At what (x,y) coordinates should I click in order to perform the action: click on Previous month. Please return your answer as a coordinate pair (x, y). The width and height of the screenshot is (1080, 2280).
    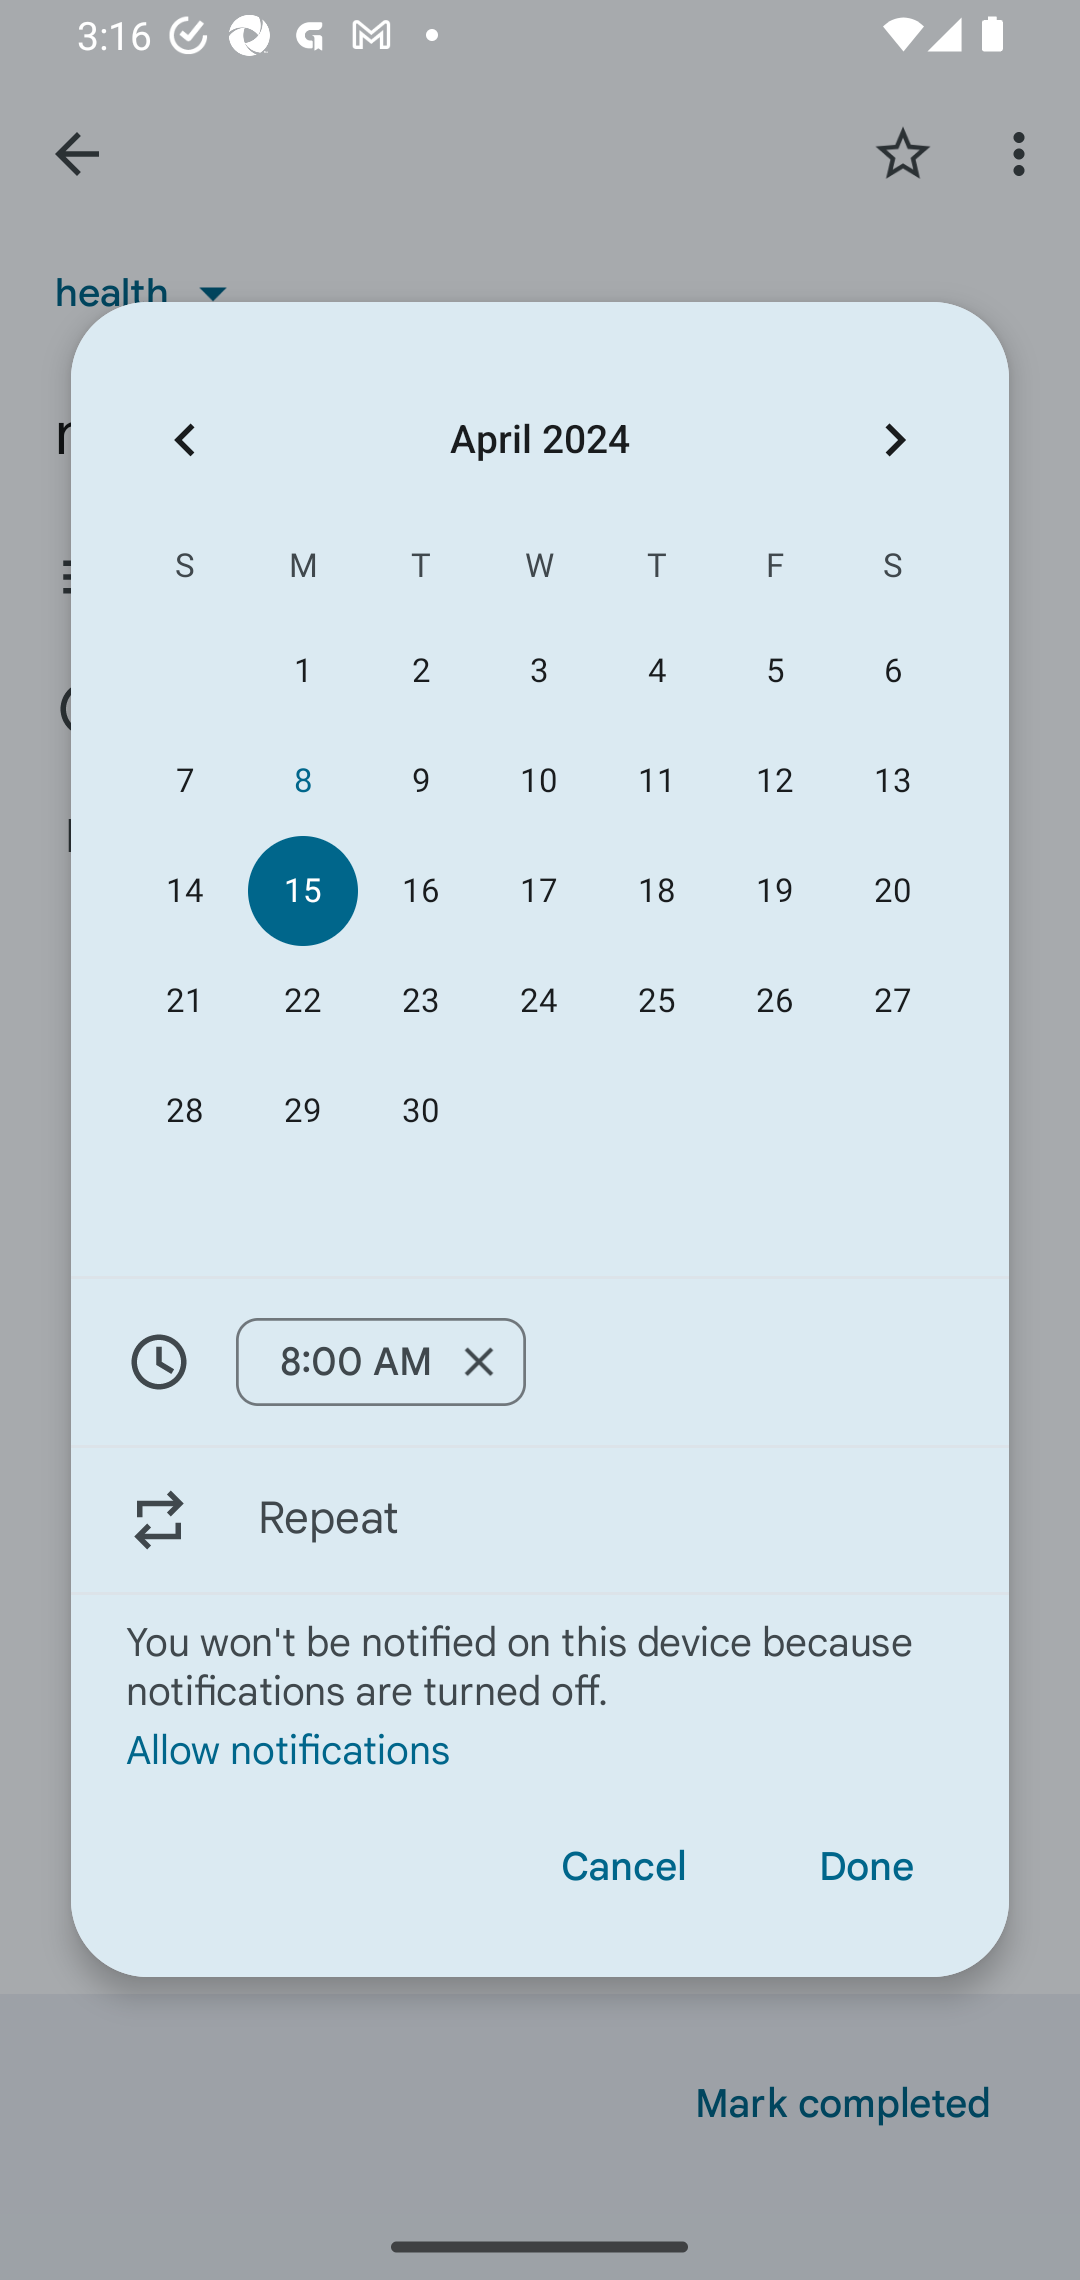
    Looking at the image, I should click on (184, 440).